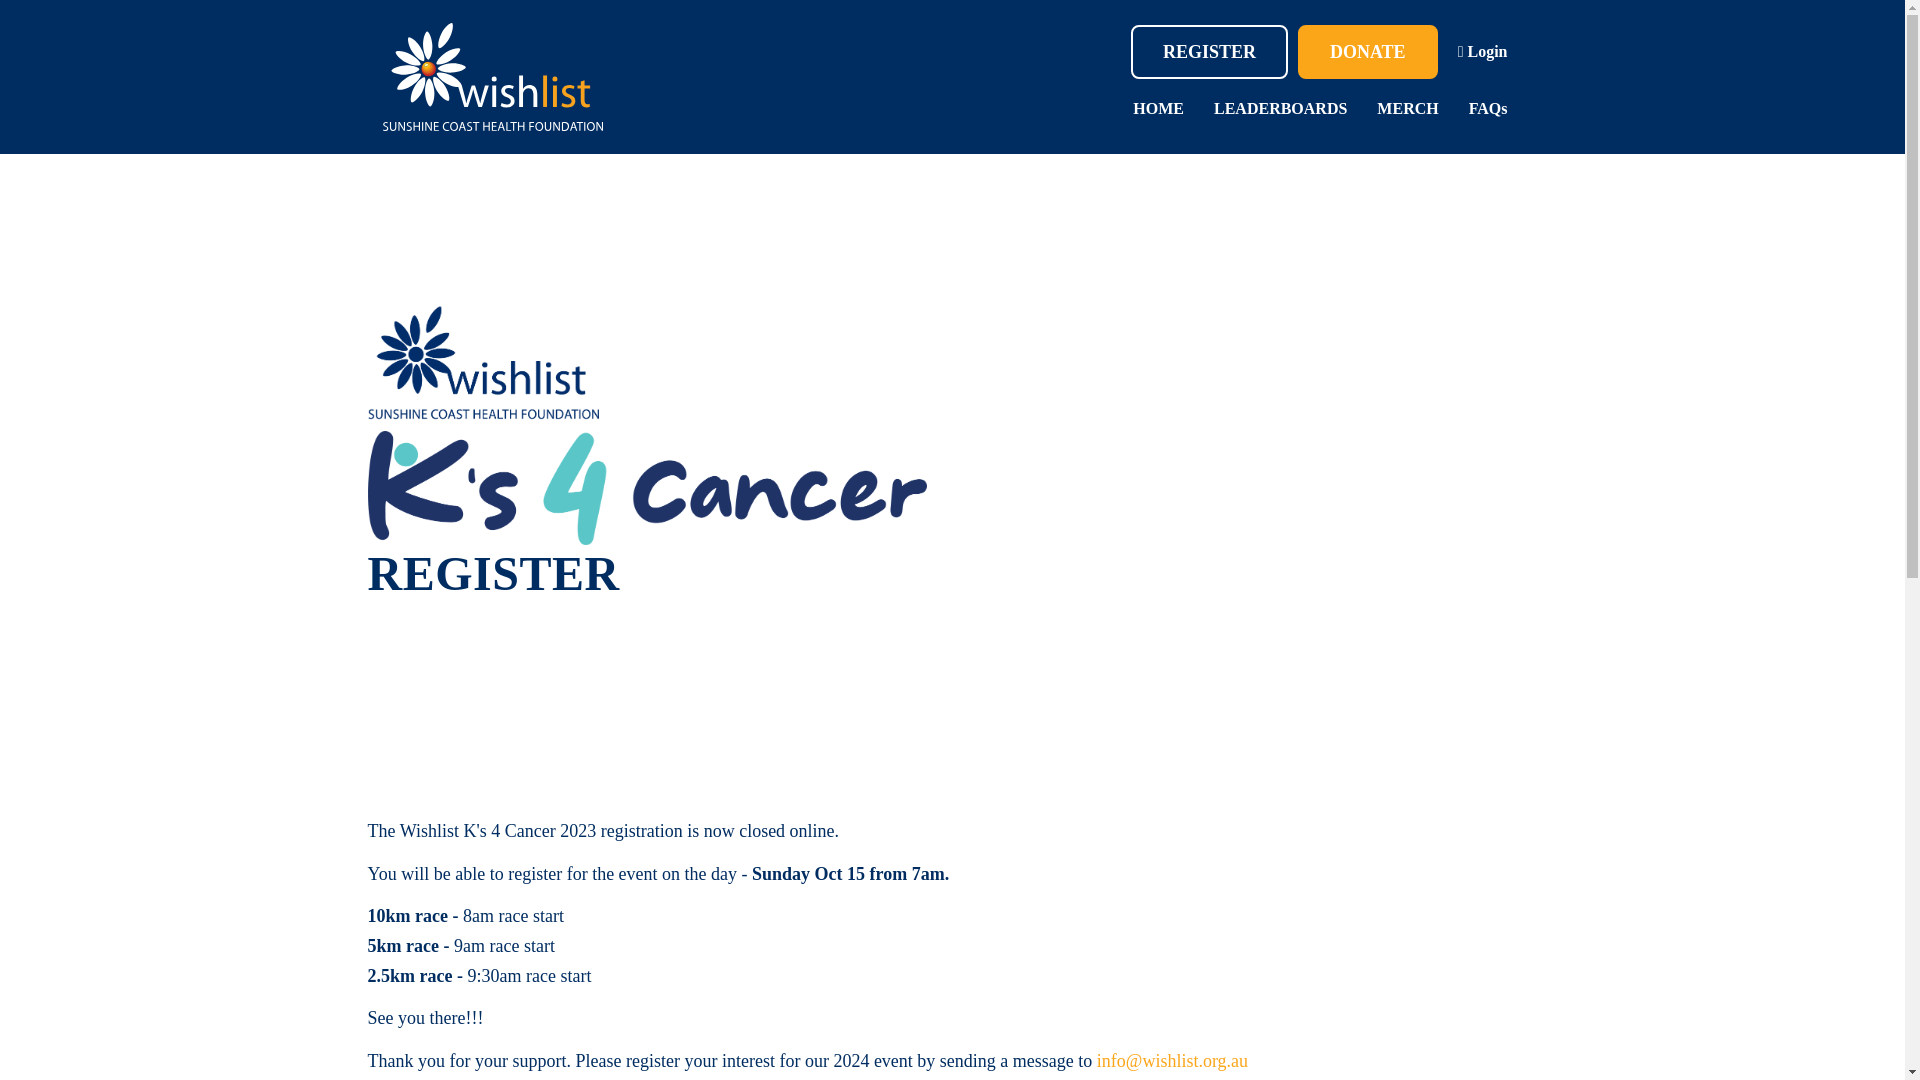 This screenshot has height=1080, width=1920. I want to click on DONATE, so click(1368, 51).